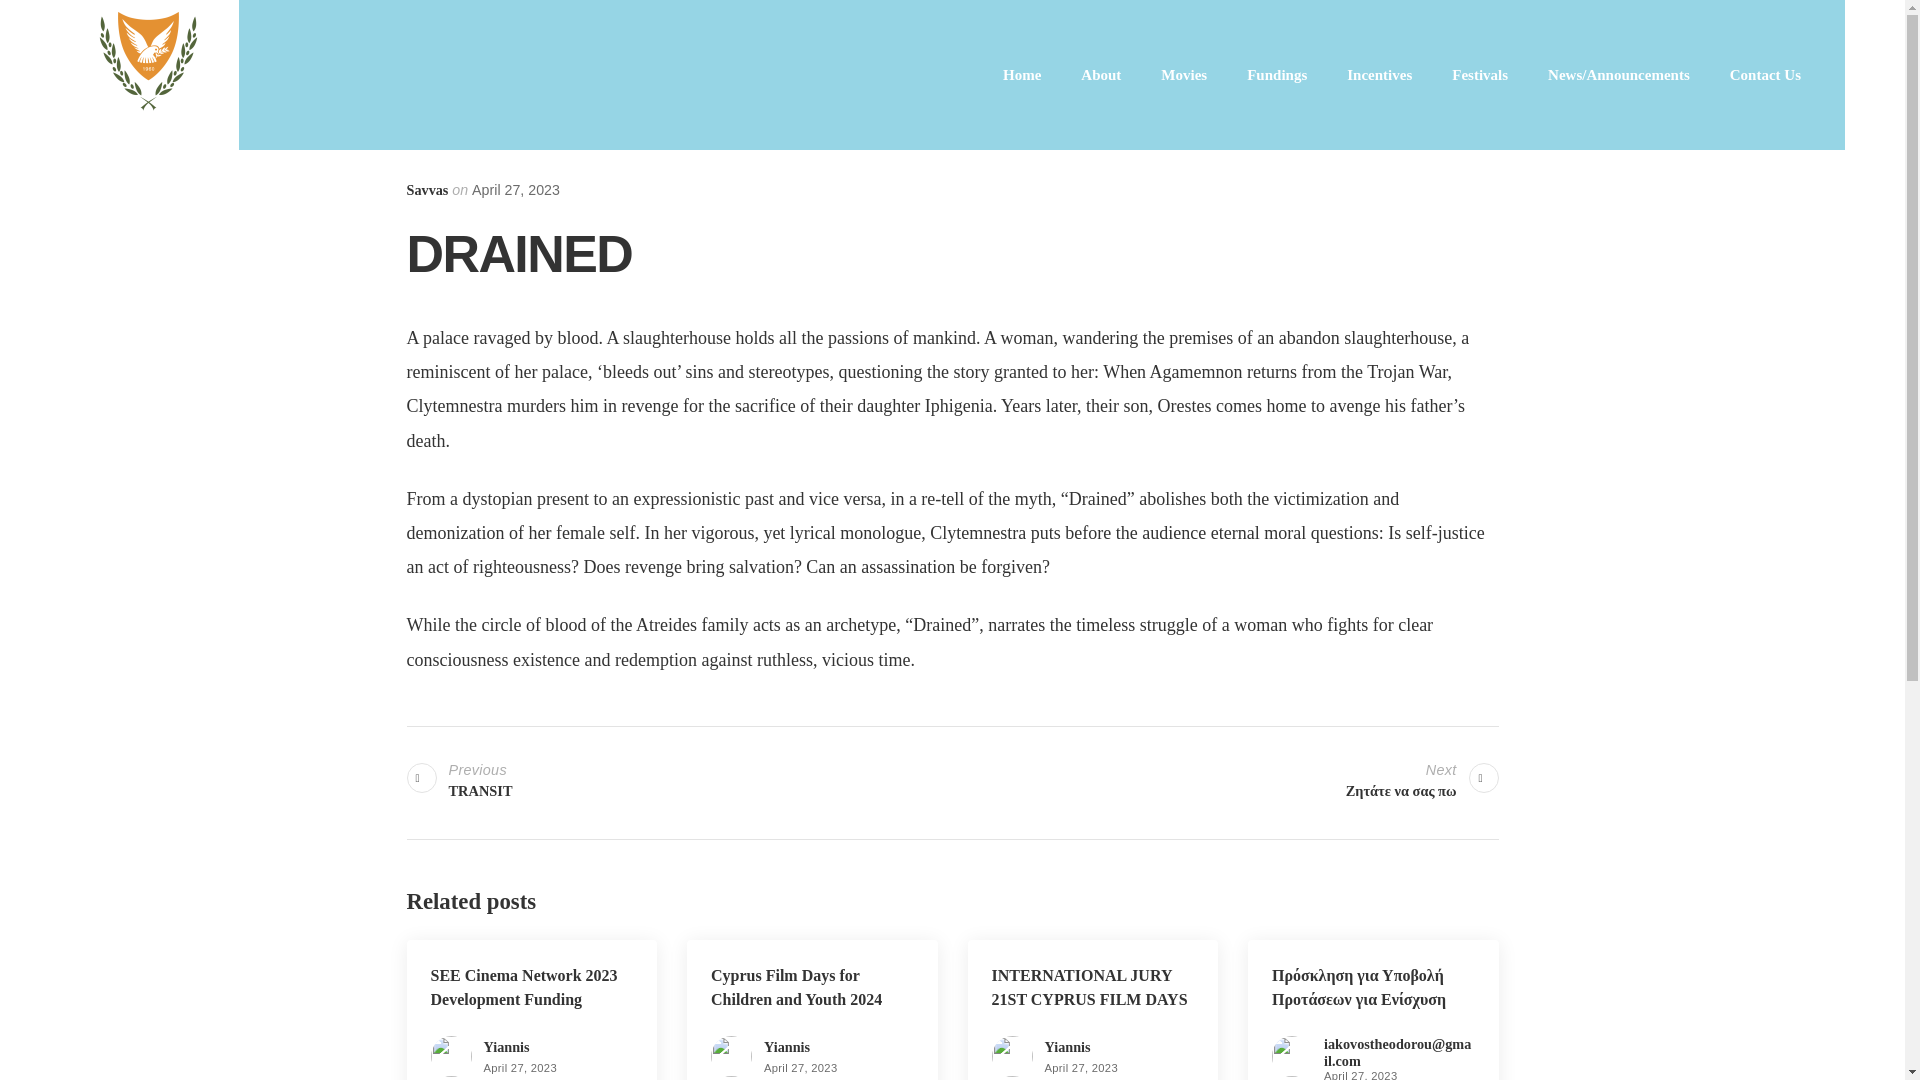  I want to click on Incentives, so click(1379, 74).